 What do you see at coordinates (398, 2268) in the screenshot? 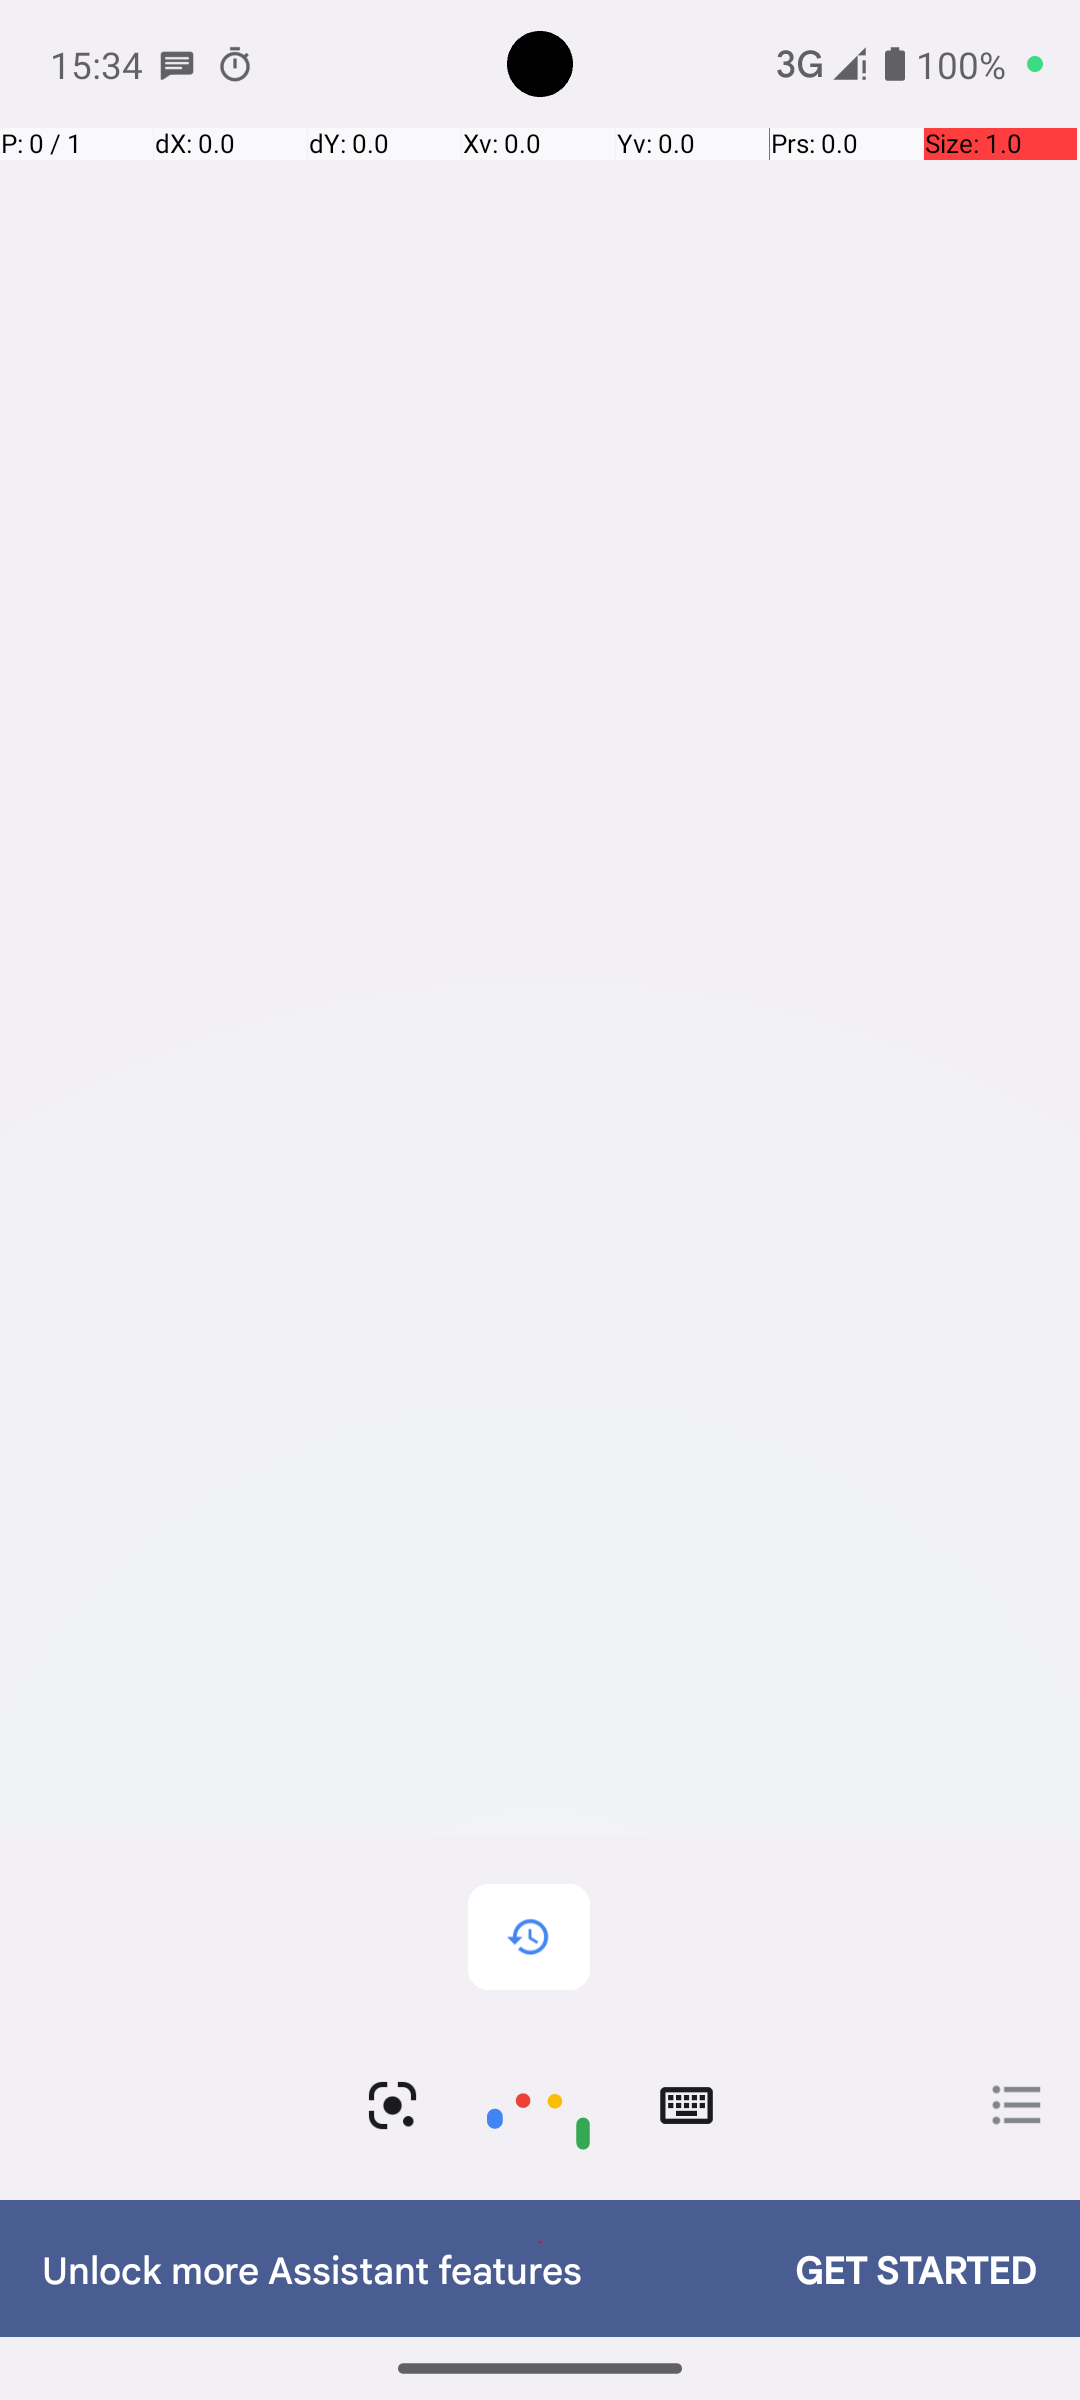
I see `Unlock more Assistant features` at bounding box center [398, 2268].